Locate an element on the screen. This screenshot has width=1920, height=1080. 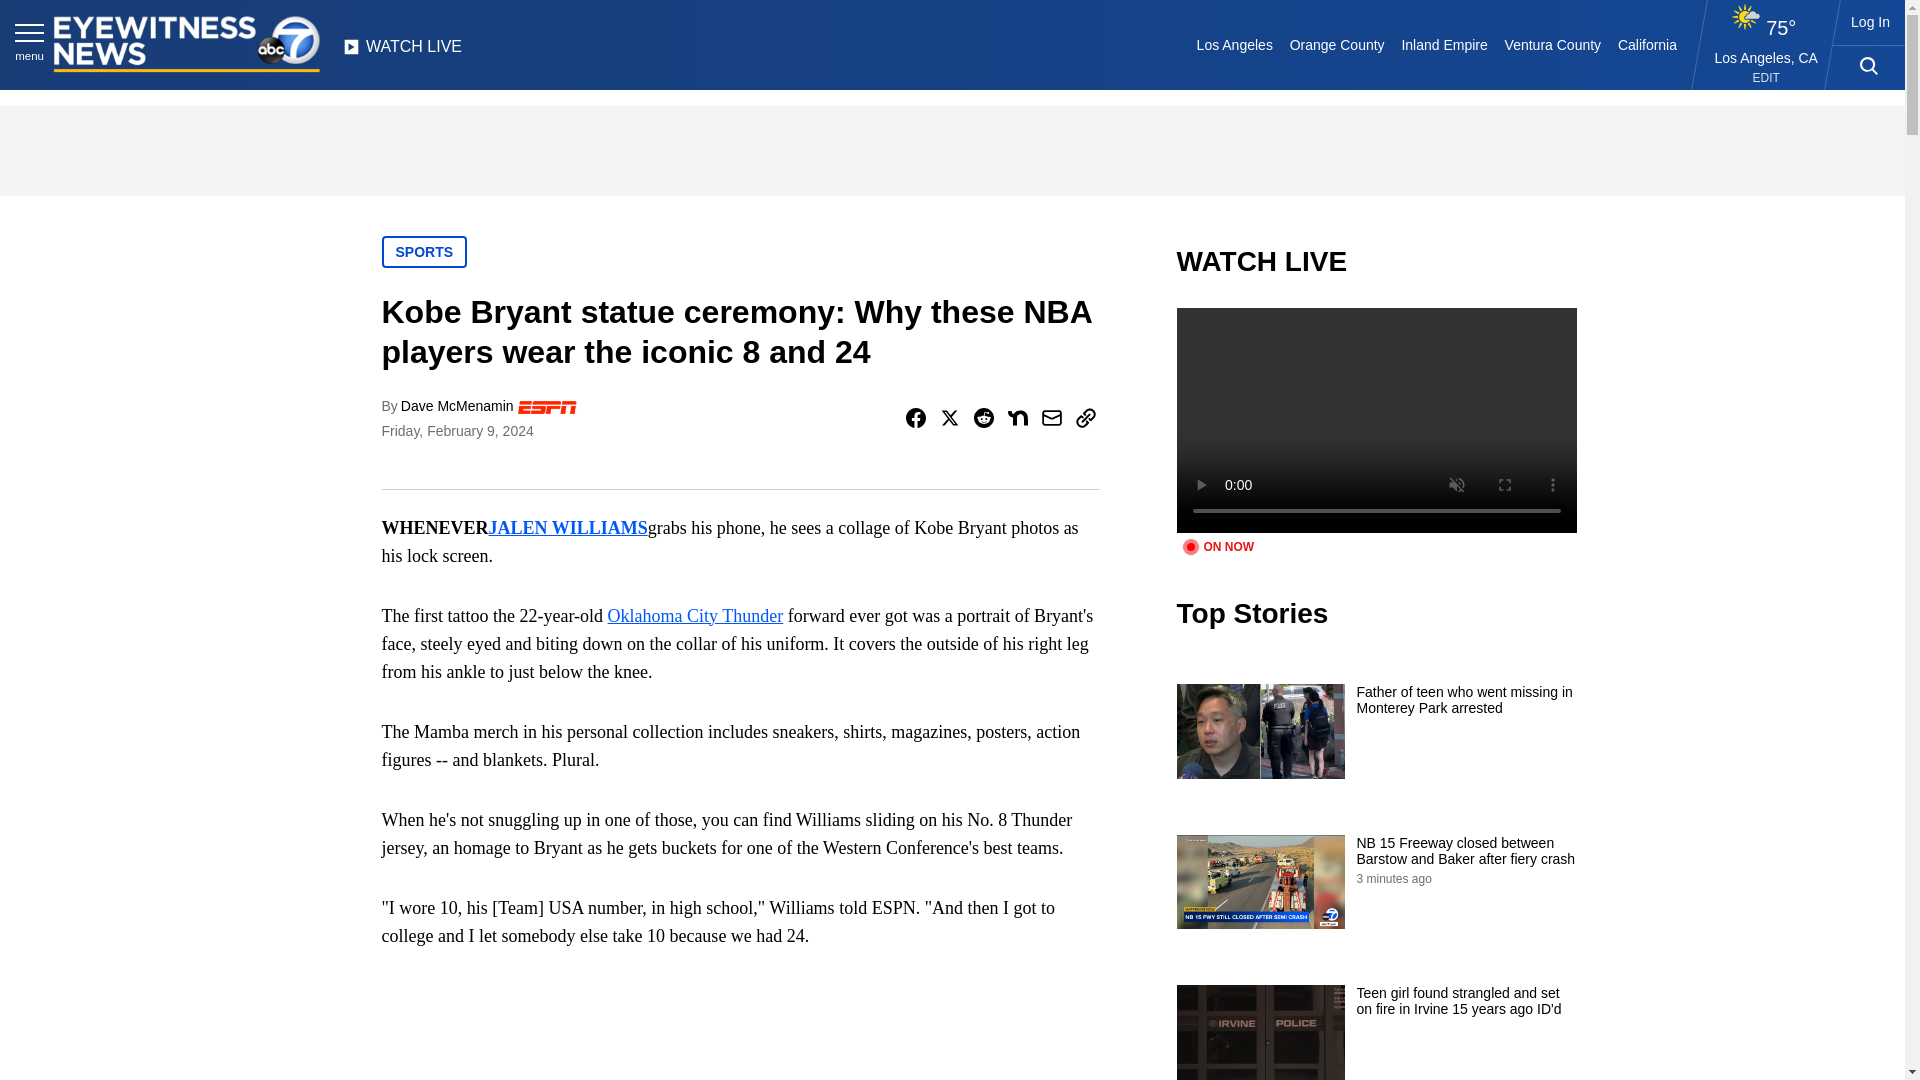
Orange County is located at coordinates (1336, 44).